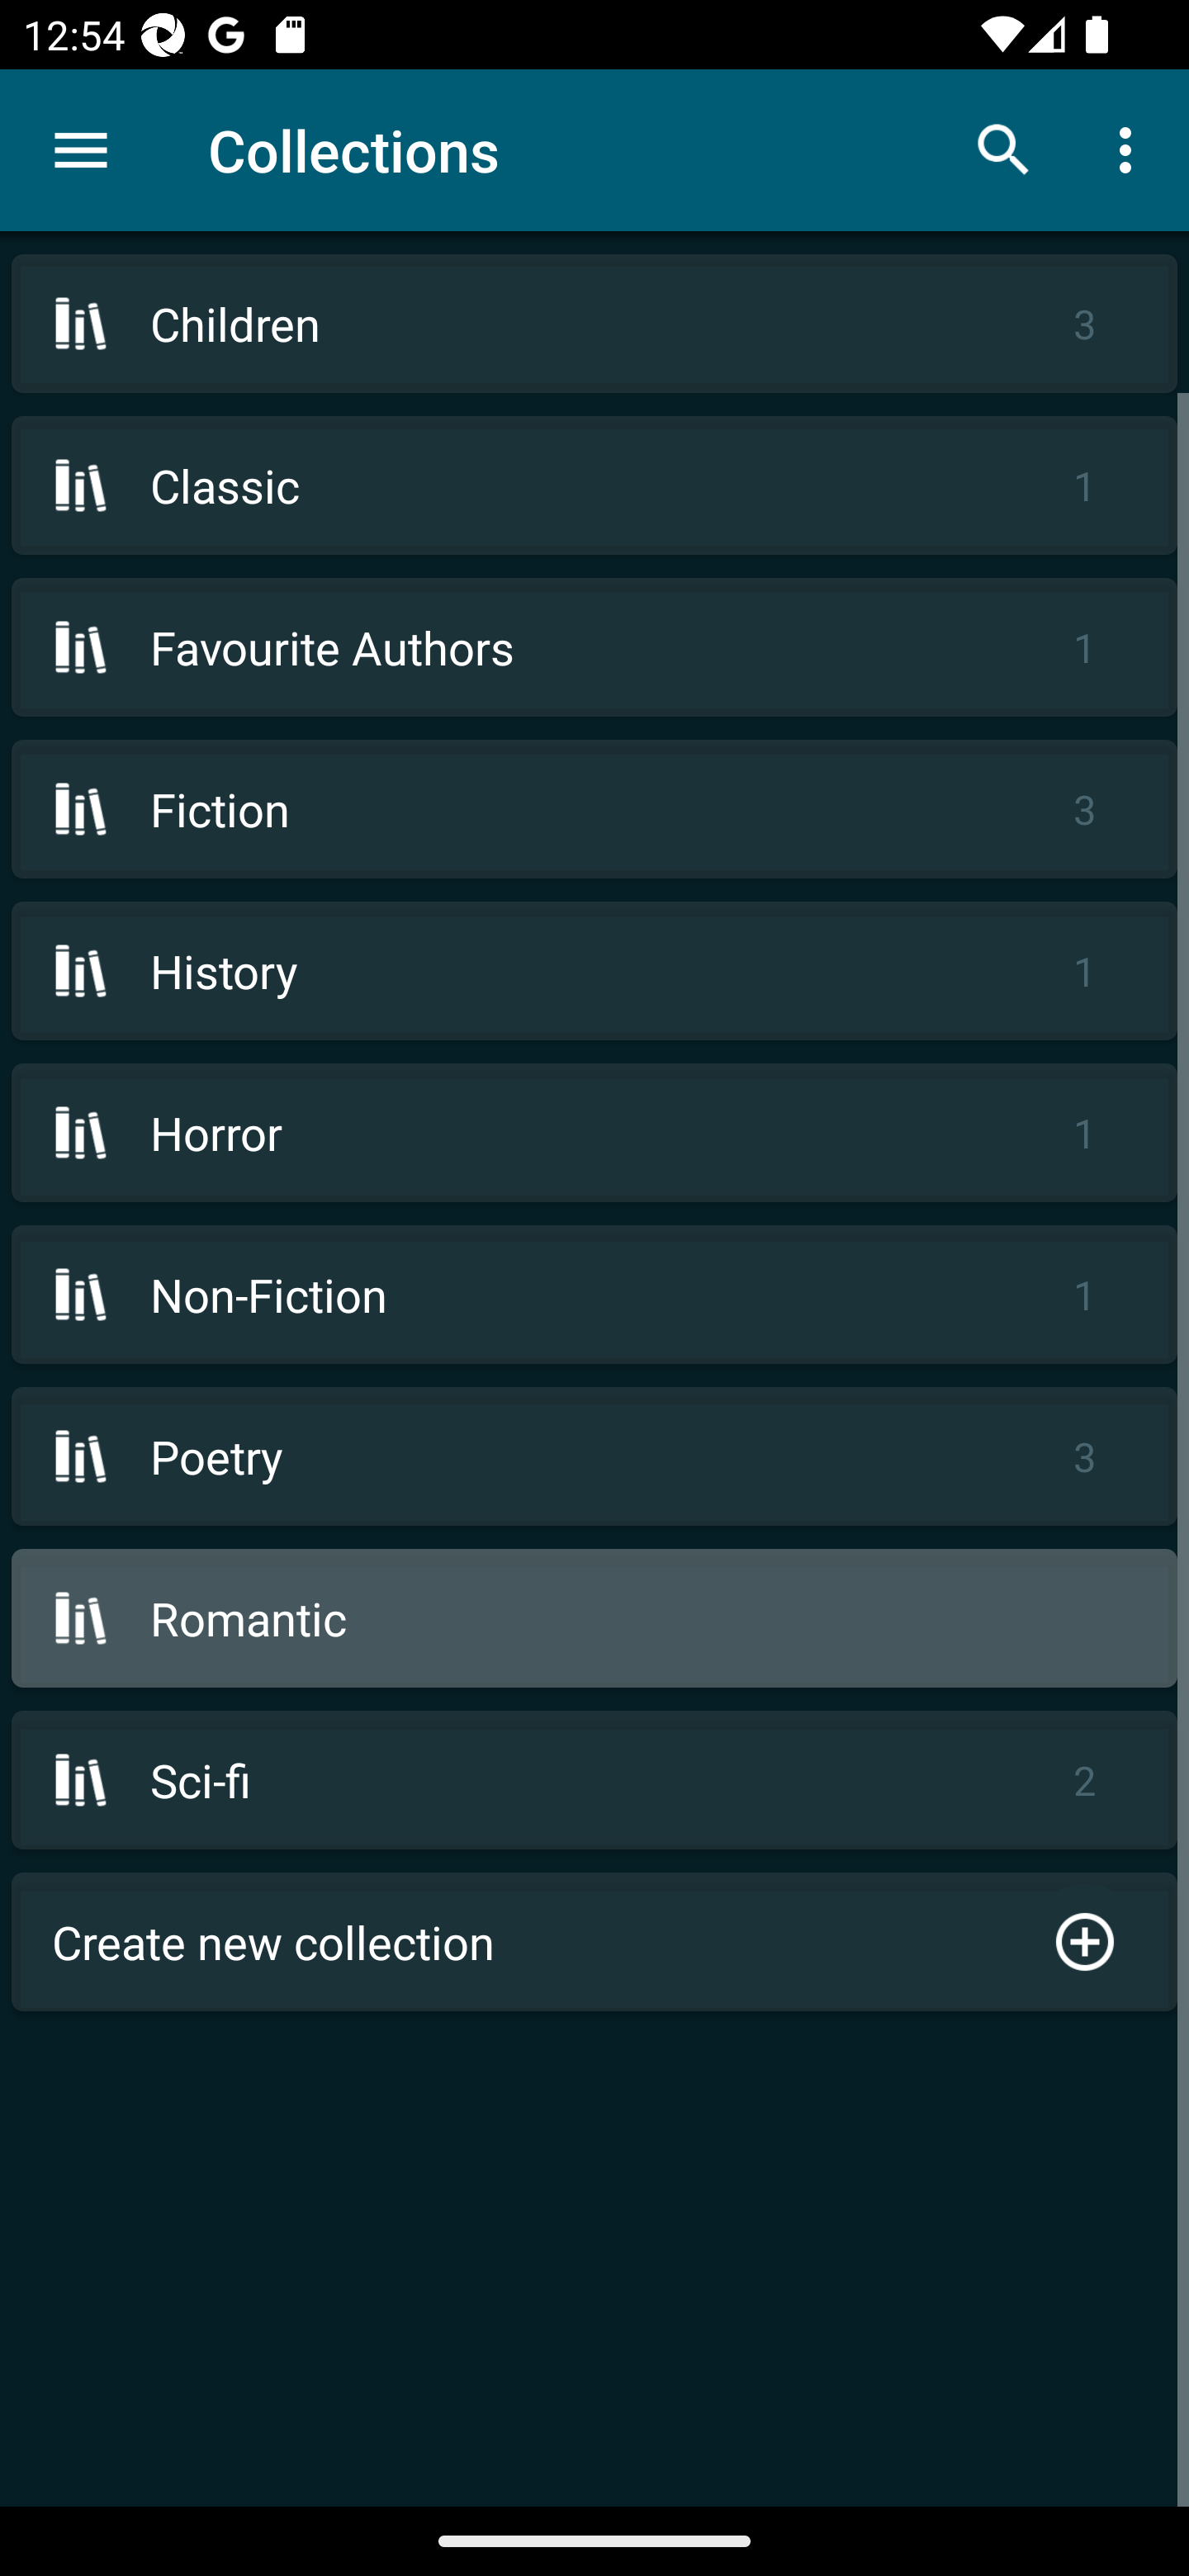 Image resolution: width=1189 pixels, height=2576 pixels. I want to click on Classic 1, so click(594, 485).